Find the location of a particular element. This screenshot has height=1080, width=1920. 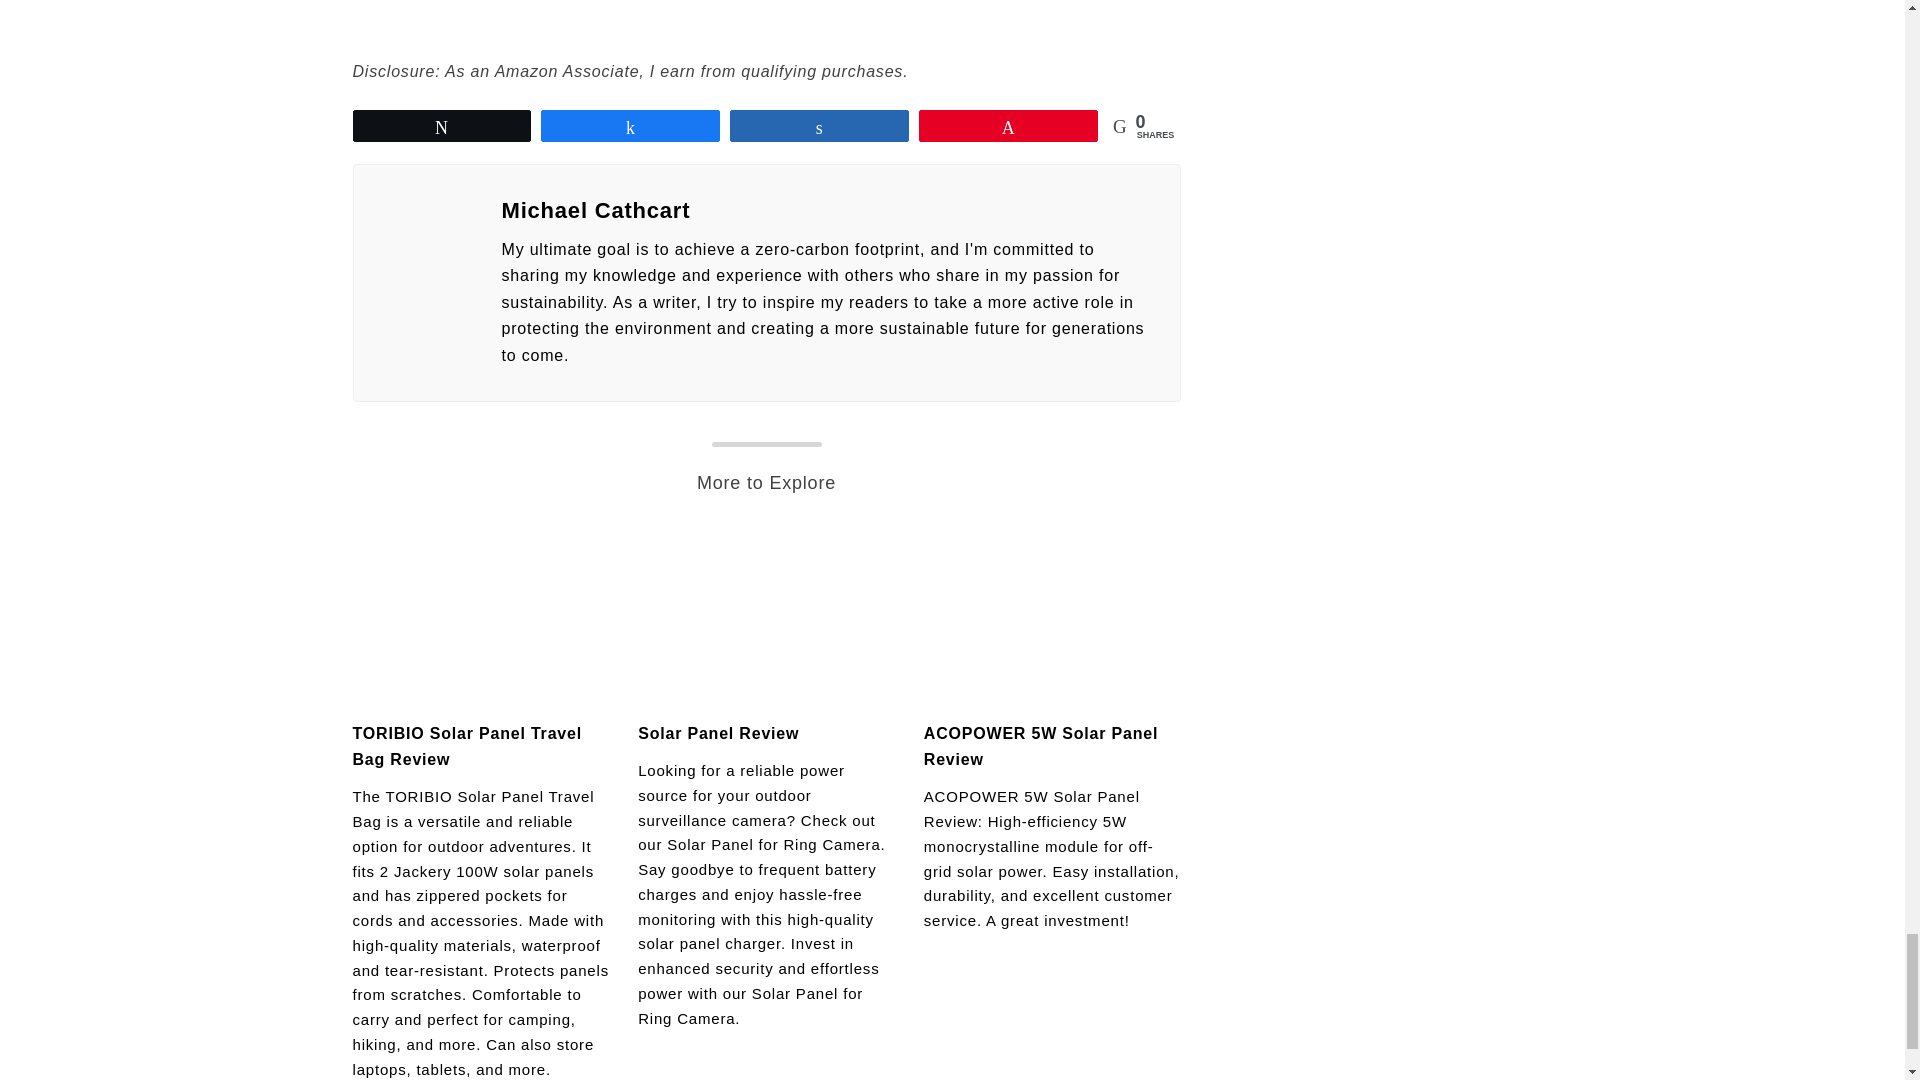

link to TORIBIO Solar Panel Travel Bag Review is located at coordinates (480, 617).